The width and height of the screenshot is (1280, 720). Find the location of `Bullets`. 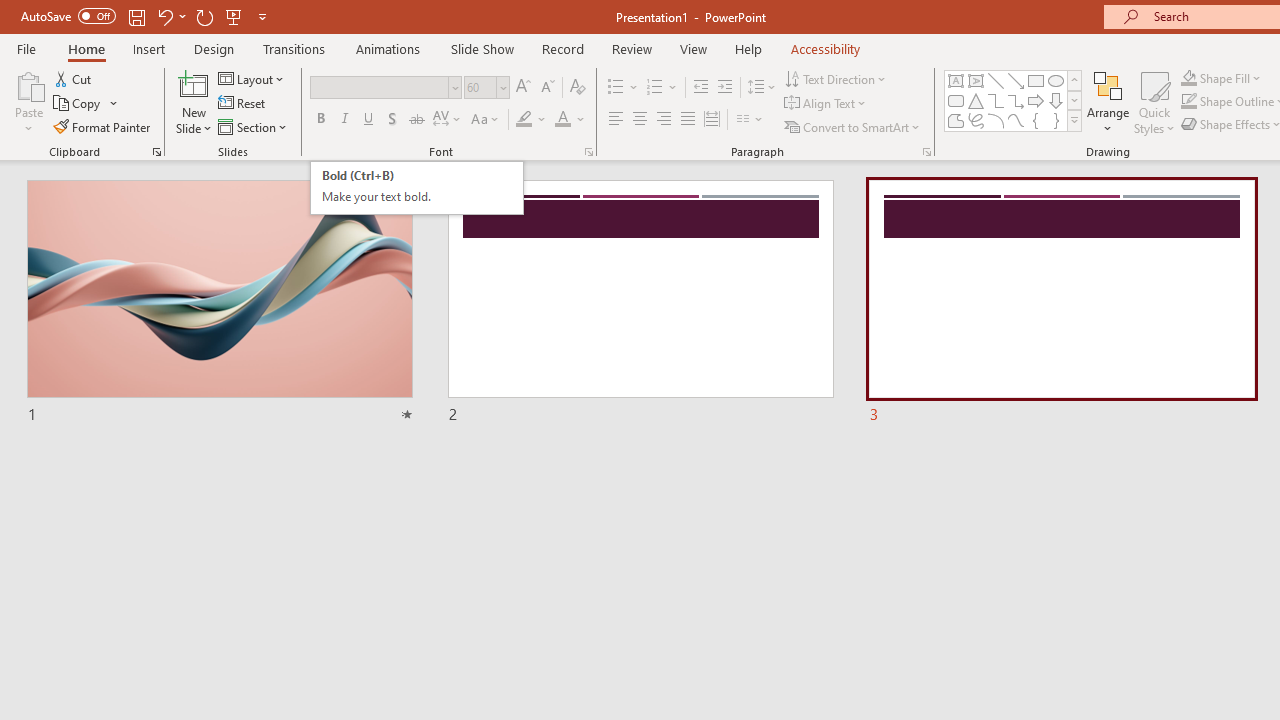

Bullets is located at coordinates (616, 88).